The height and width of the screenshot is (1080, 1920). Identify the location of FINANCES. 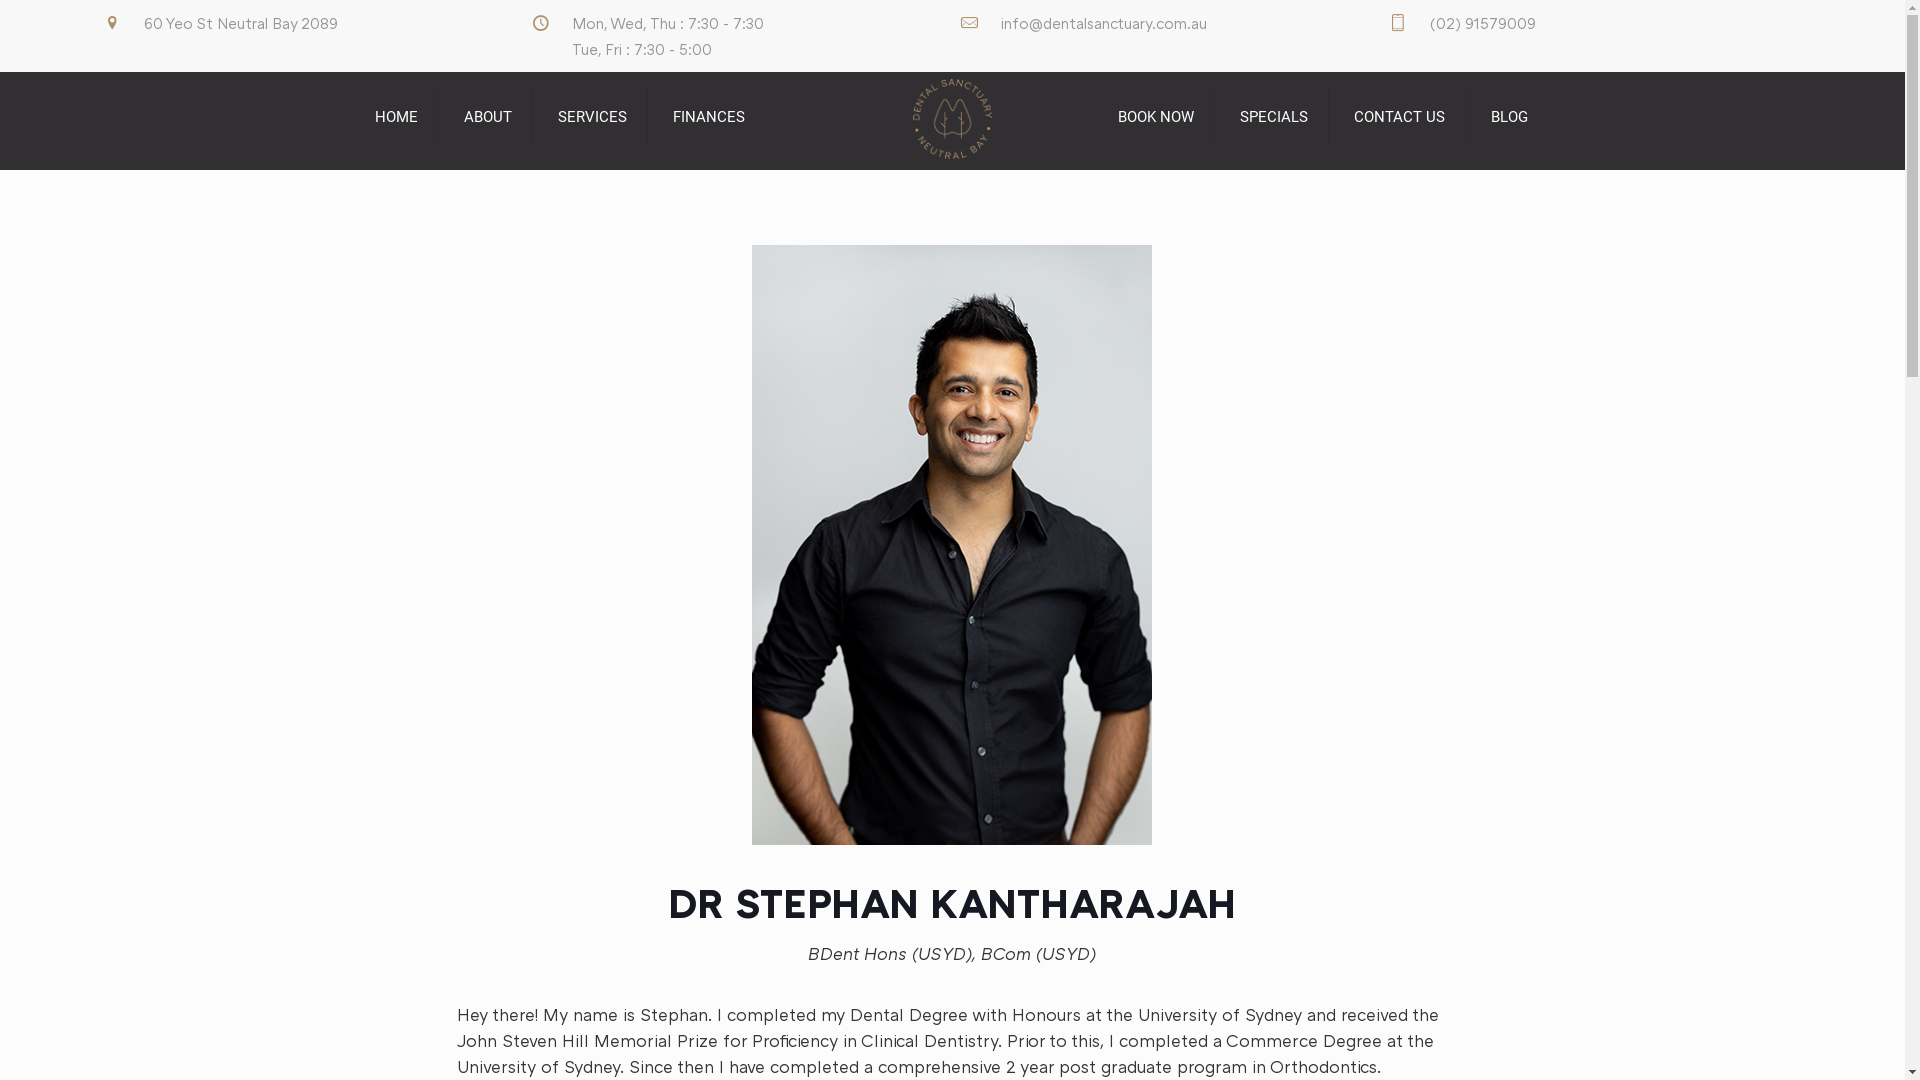
(708, 117).